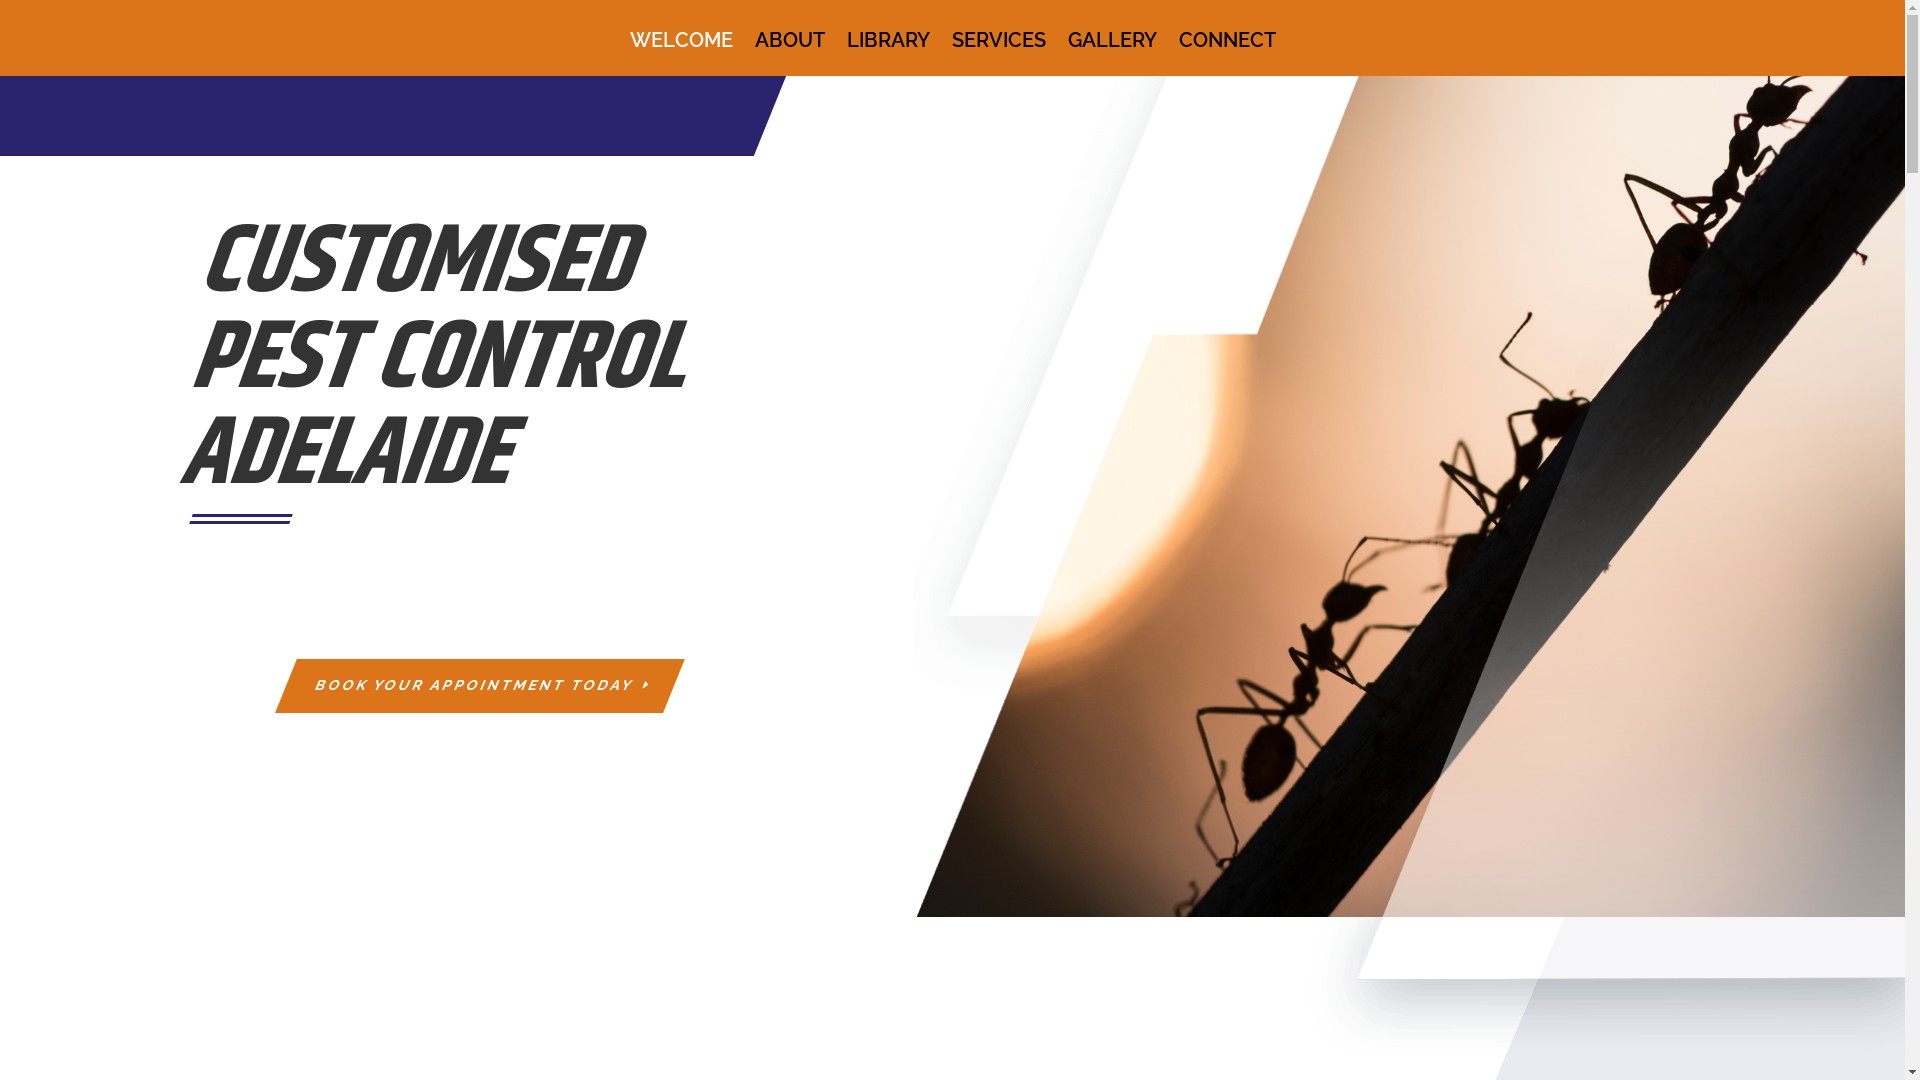 This screenshot has height=1080, width=1920. Describe the element at coordinates (1226, 54) in the screenshot. I see `CONNECT` at that location.